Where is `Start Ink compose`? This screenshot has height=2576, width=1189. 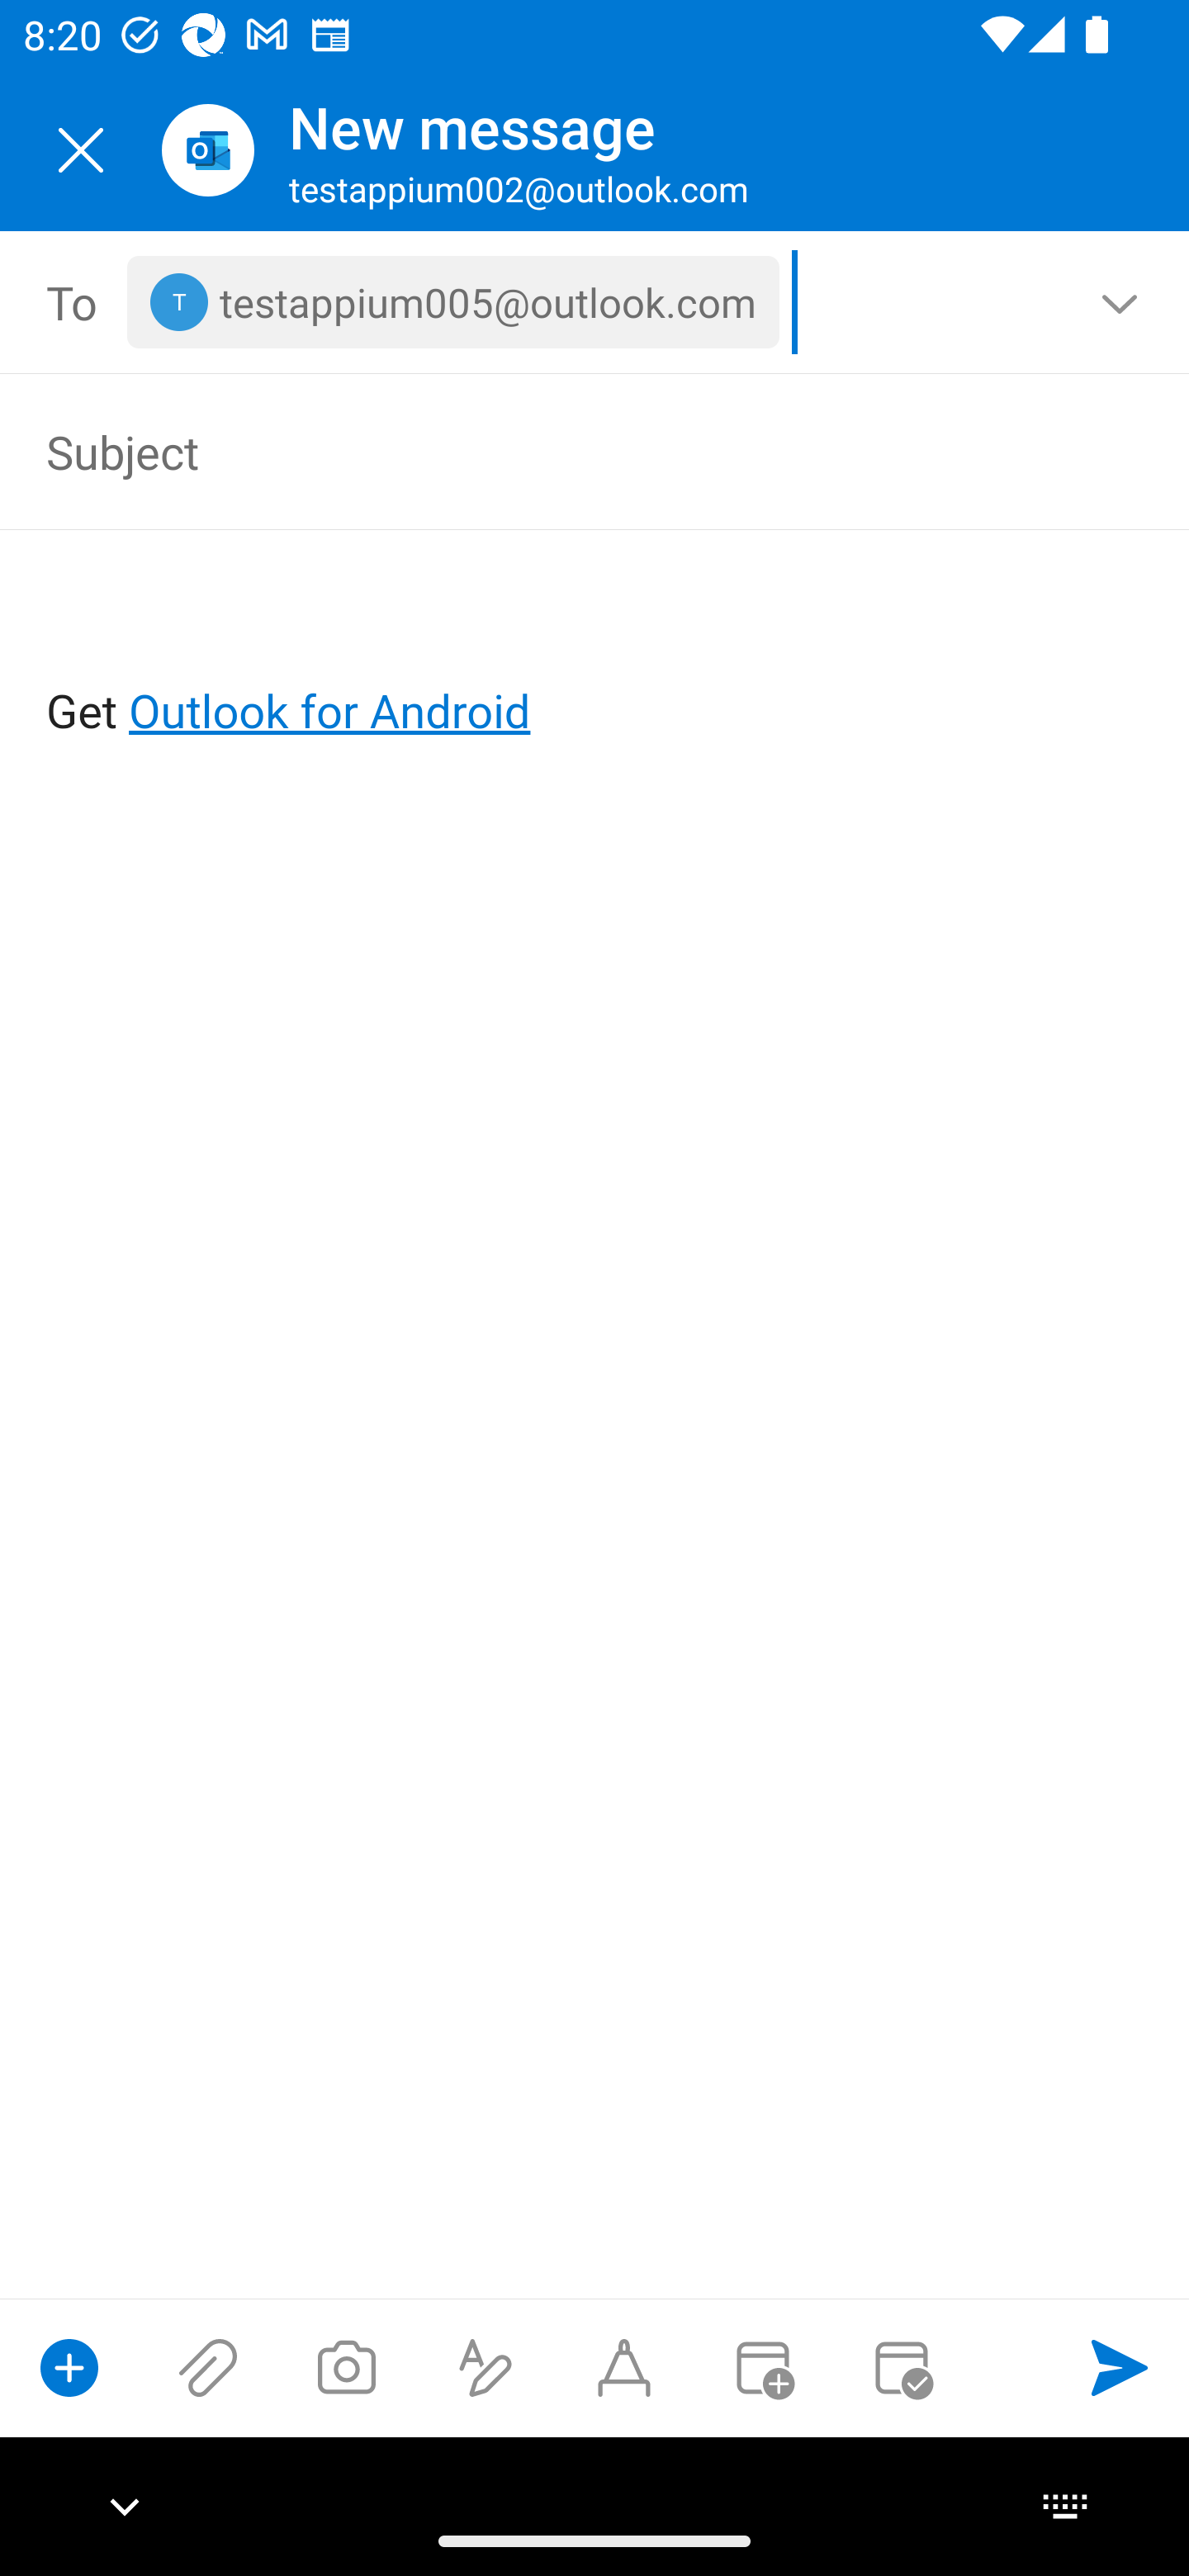 Start Ink compose is located at coordinates (624, 2367).